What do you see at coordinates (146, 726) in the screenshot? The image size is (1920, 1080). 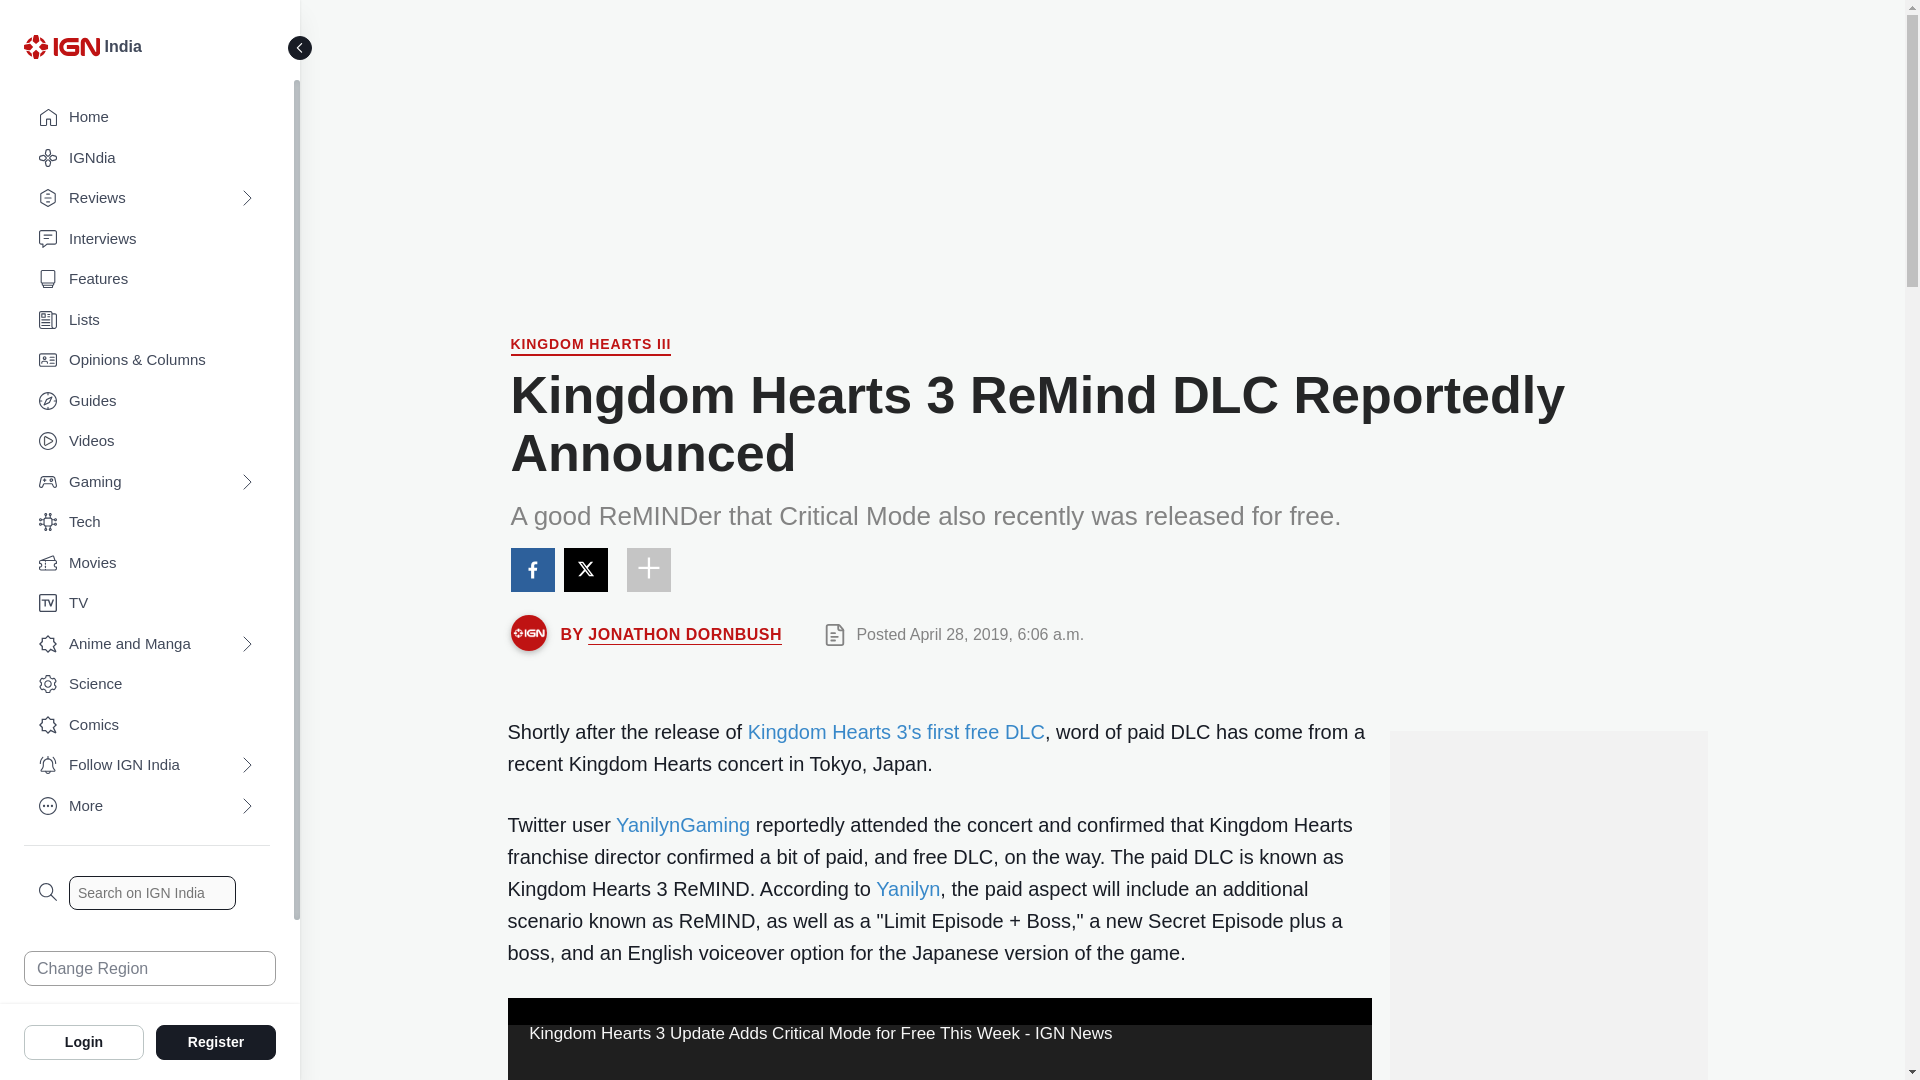 I see `Comics` at bounding box center [146, 726].